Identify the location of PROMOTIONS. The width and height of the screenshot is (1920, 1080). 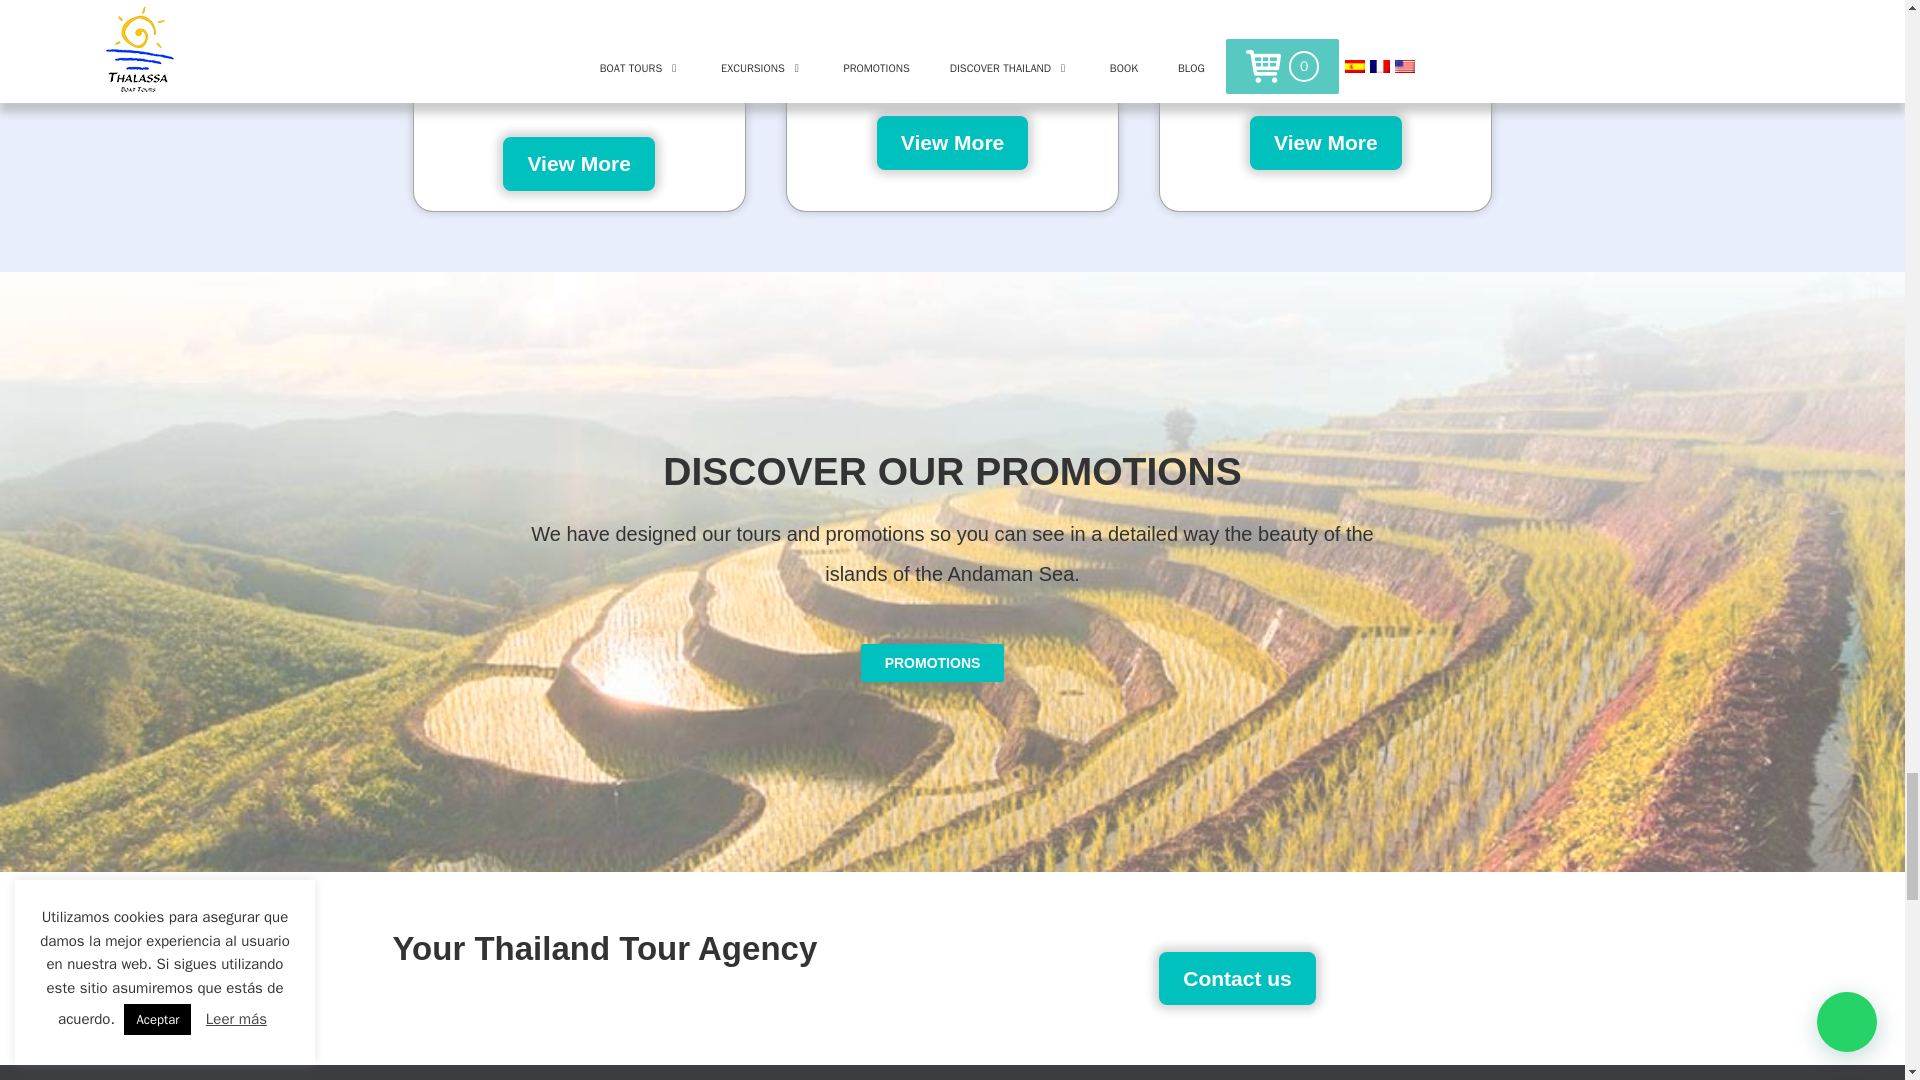
(932, 662).